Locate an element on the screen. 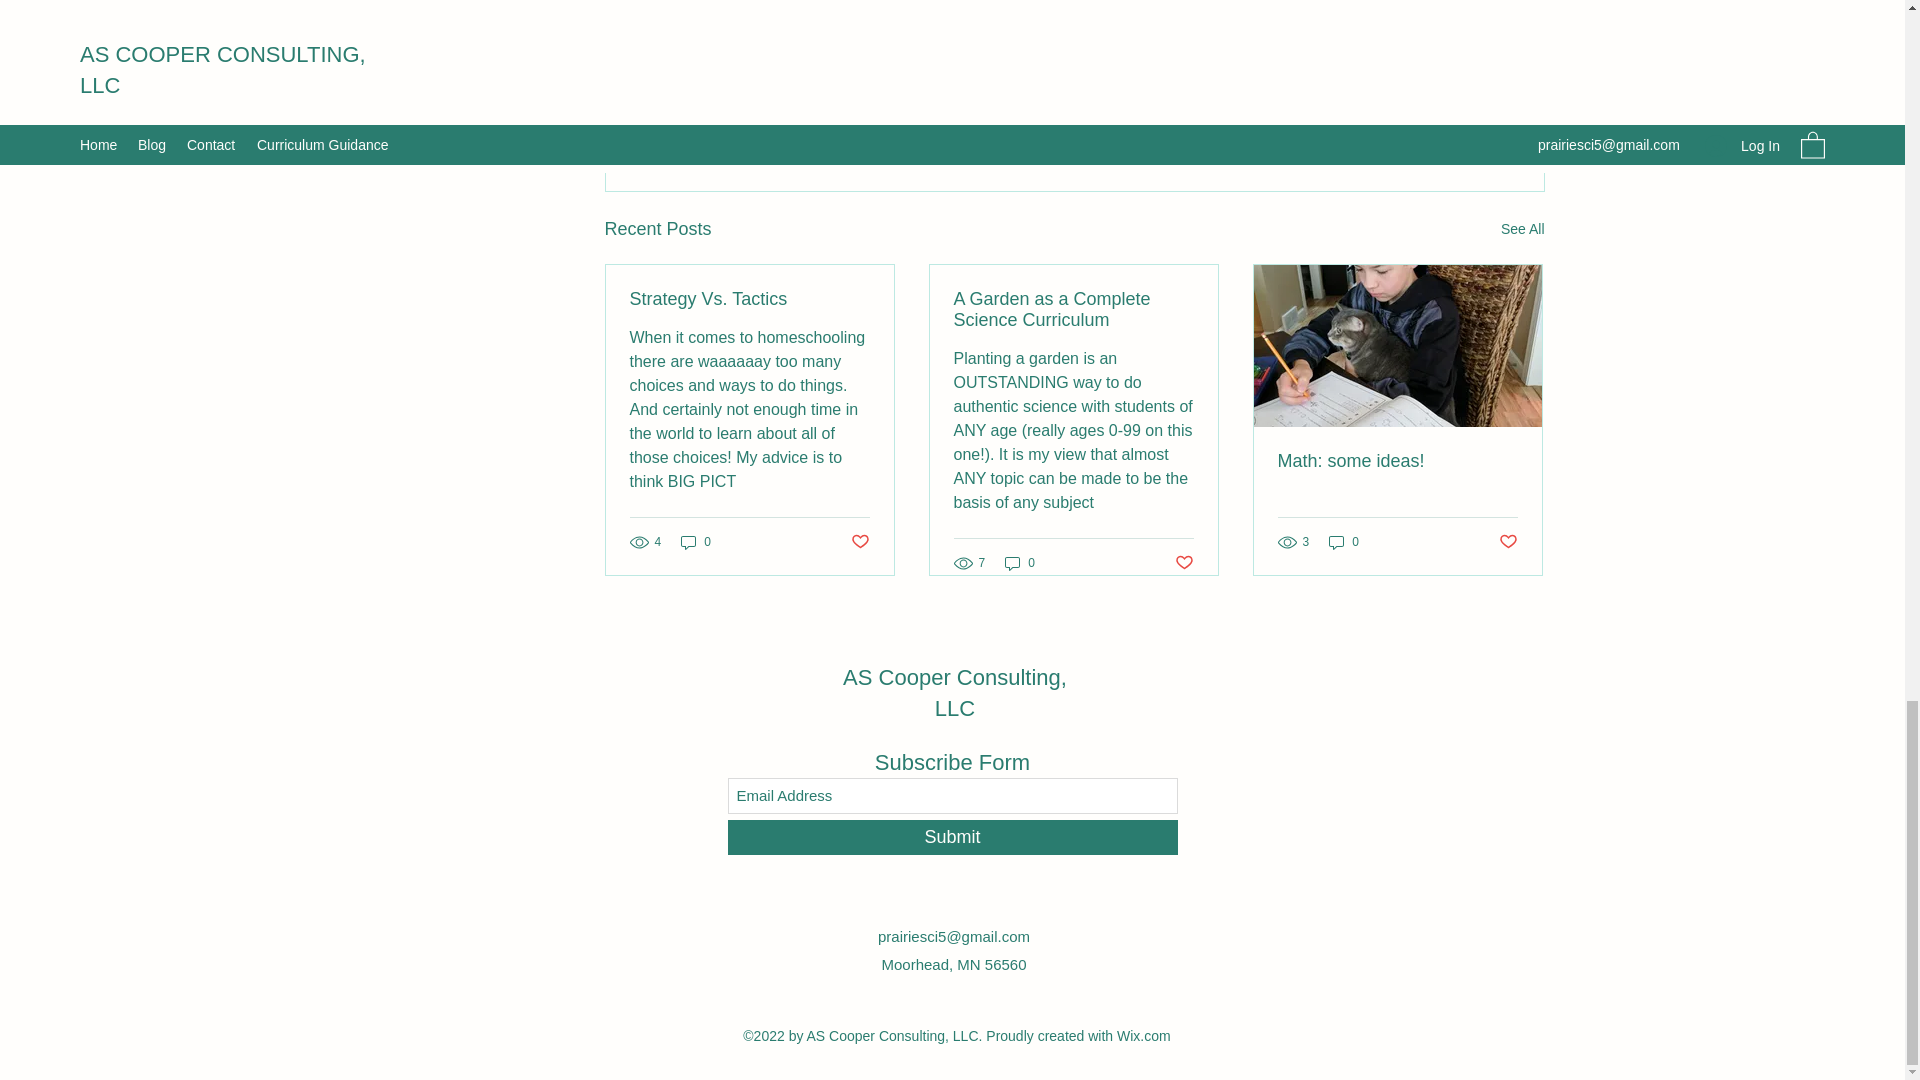 This screenshot has width=1920, height=1080. A Garden as a Complete Science Curriculum is located at coordinates (1074, 310).